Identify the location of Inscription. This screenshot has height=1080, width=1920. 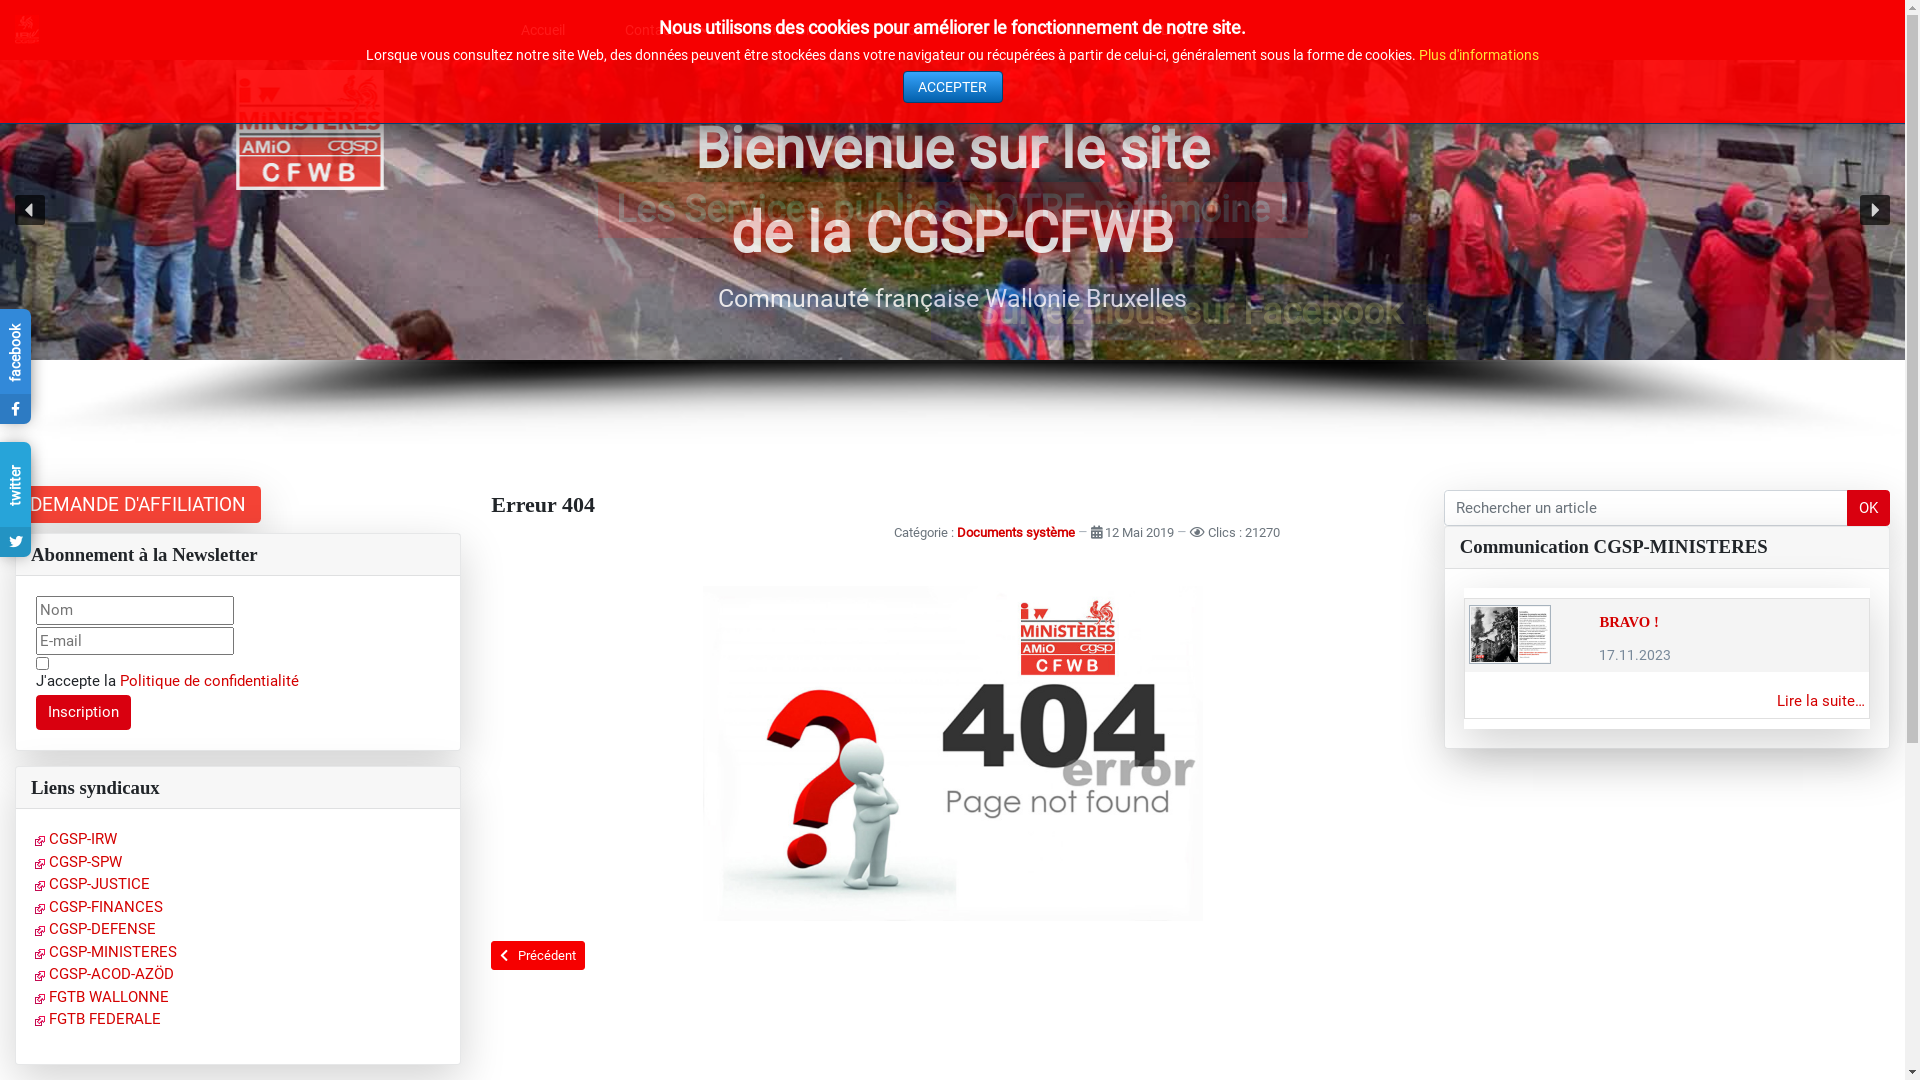
(84, 713).